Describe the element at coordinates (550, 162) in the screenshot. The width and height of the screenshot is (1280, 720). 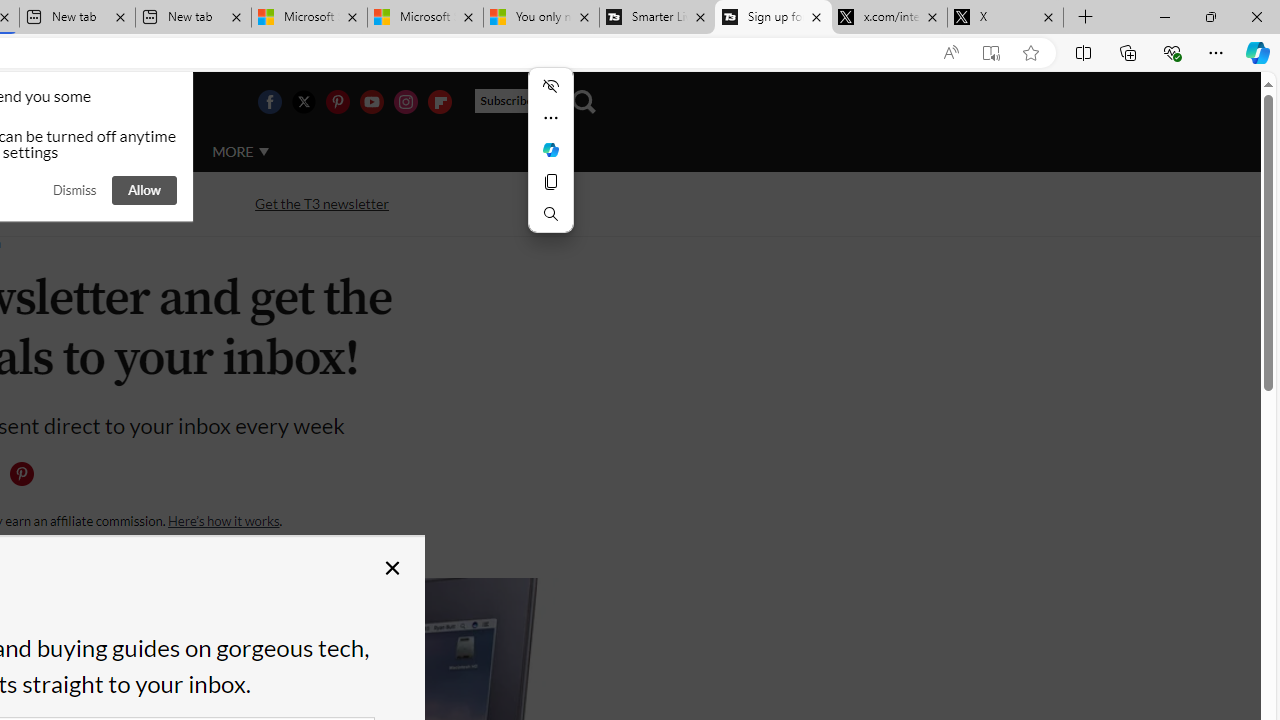
I see `Mini menu on text selection` at that location.